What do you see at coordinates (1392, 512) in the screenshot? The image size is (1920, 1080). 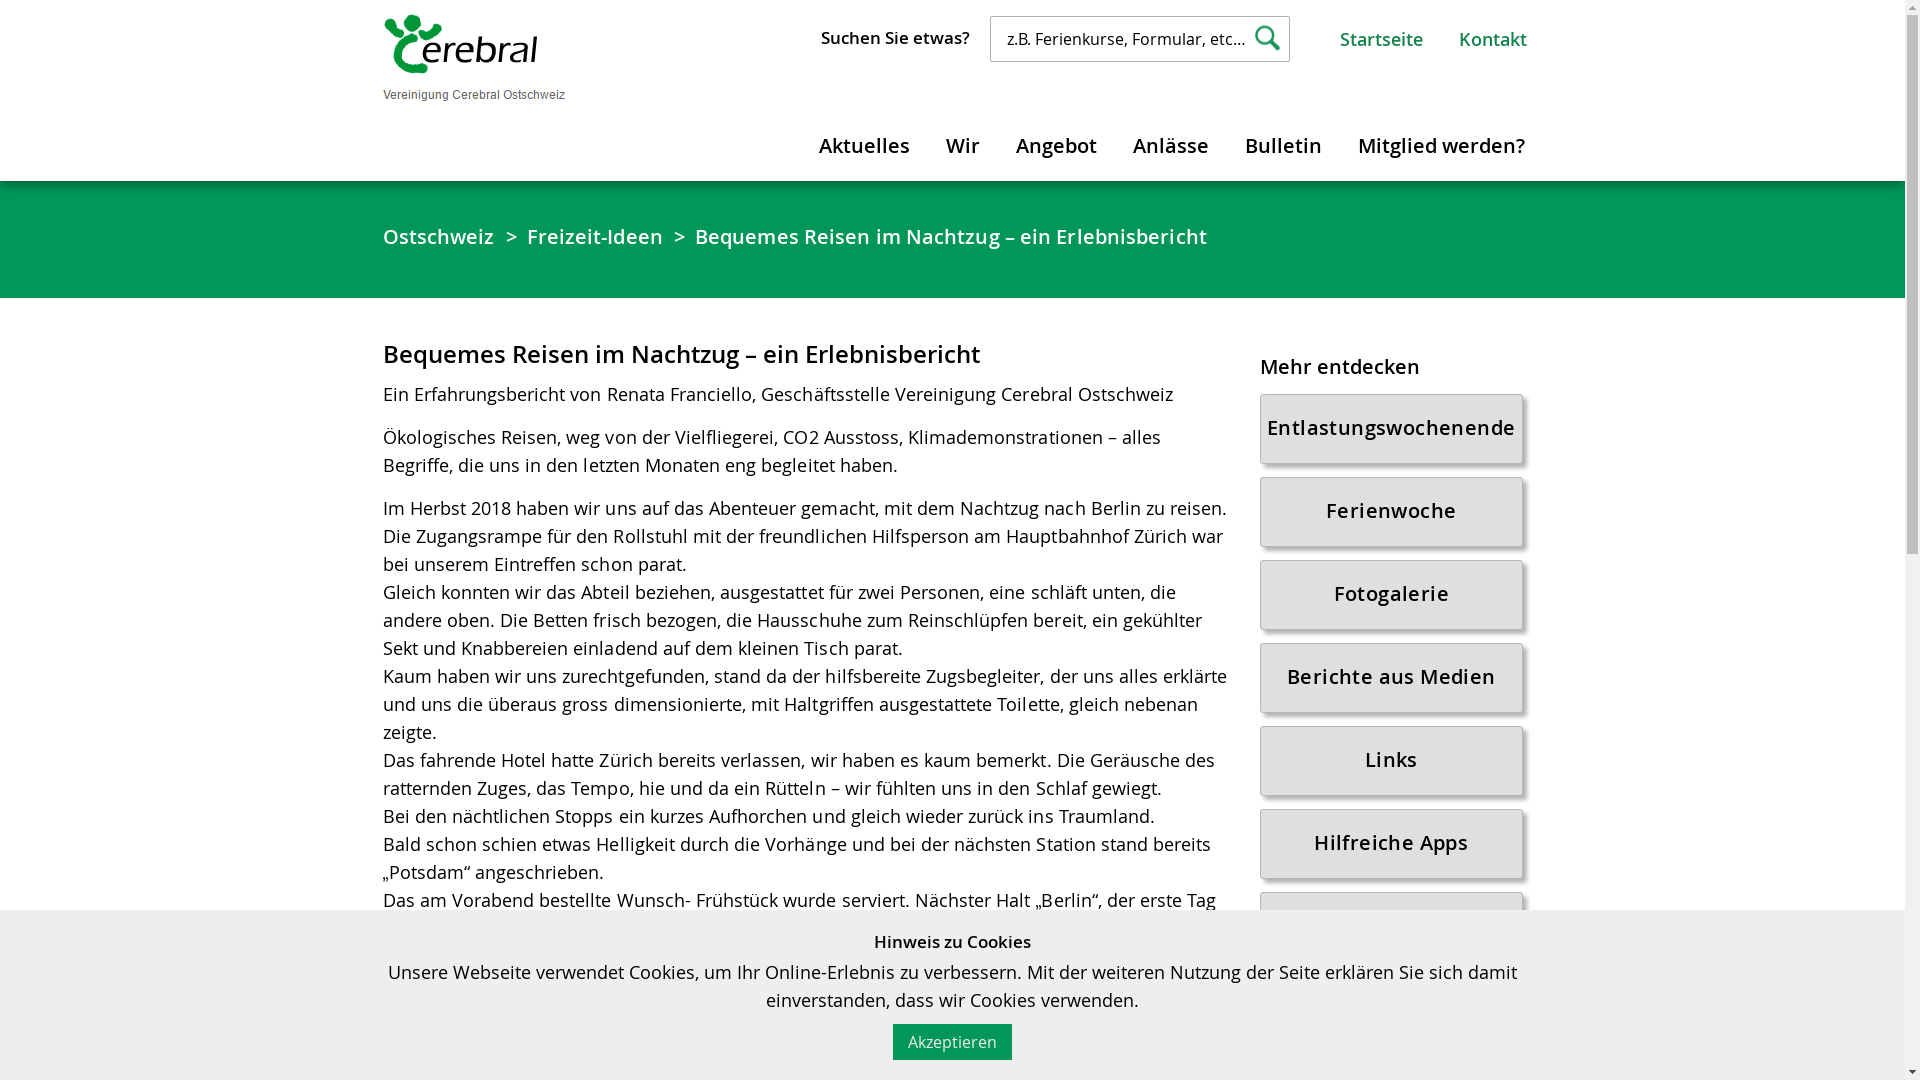 I see `Ferienwoche` at bounding box center [1392, 512].